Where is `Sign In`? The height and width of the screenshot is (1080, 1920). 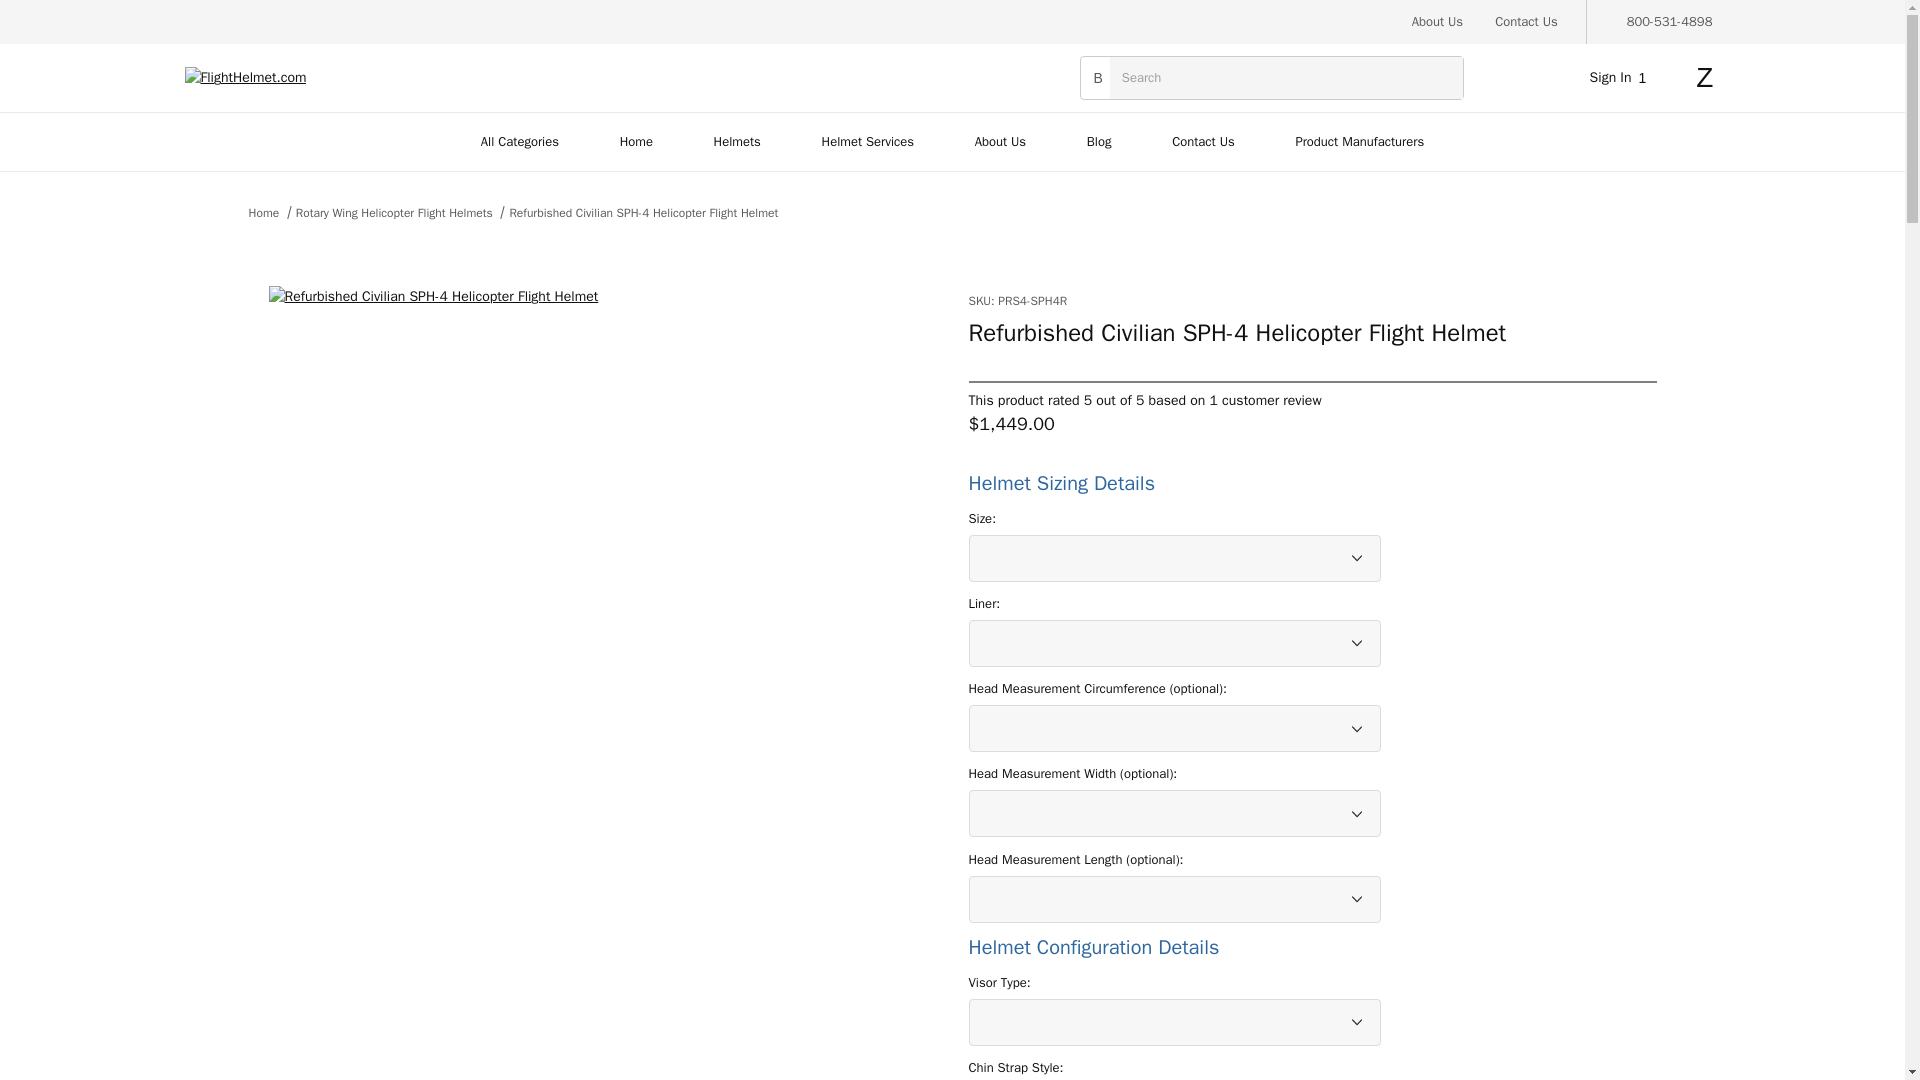 Sign In is located at coordinates (1622, 78).